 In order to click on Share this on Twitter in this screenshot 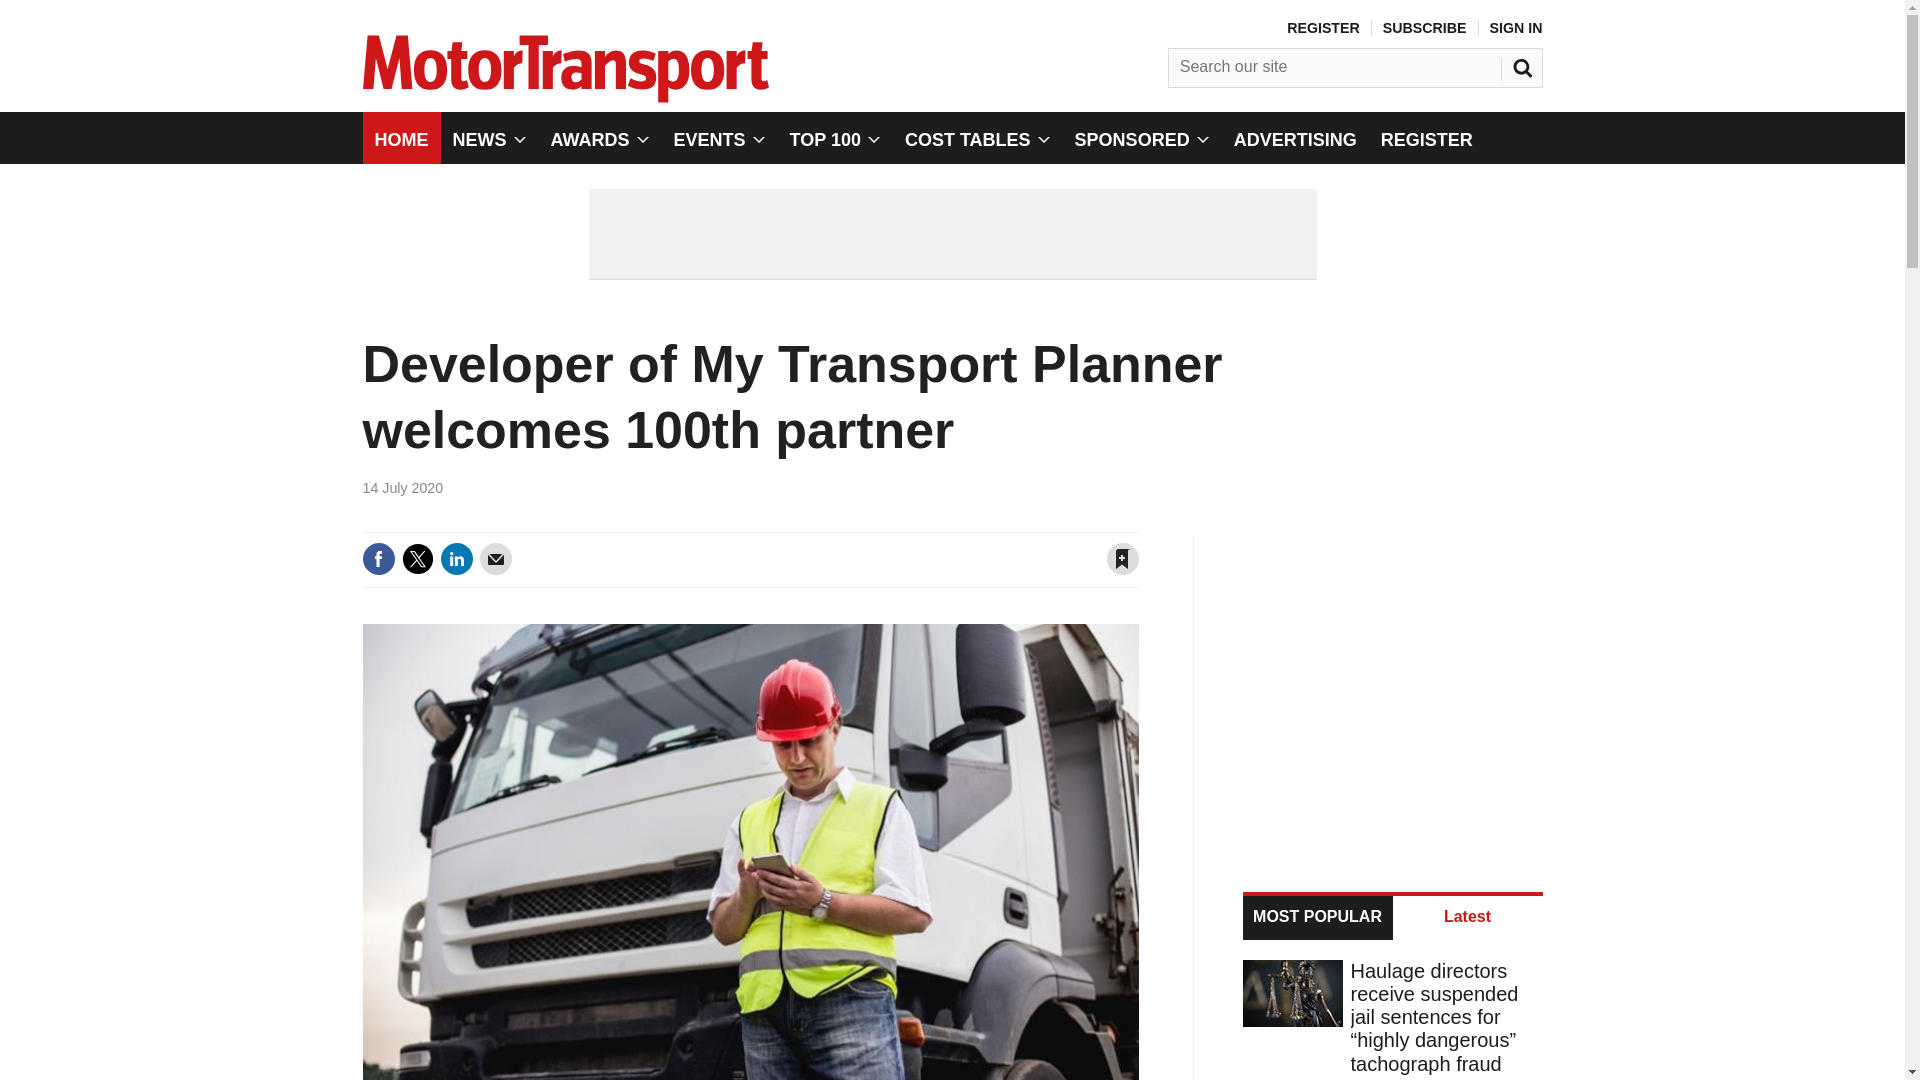, I will do `click(417, 558)`.